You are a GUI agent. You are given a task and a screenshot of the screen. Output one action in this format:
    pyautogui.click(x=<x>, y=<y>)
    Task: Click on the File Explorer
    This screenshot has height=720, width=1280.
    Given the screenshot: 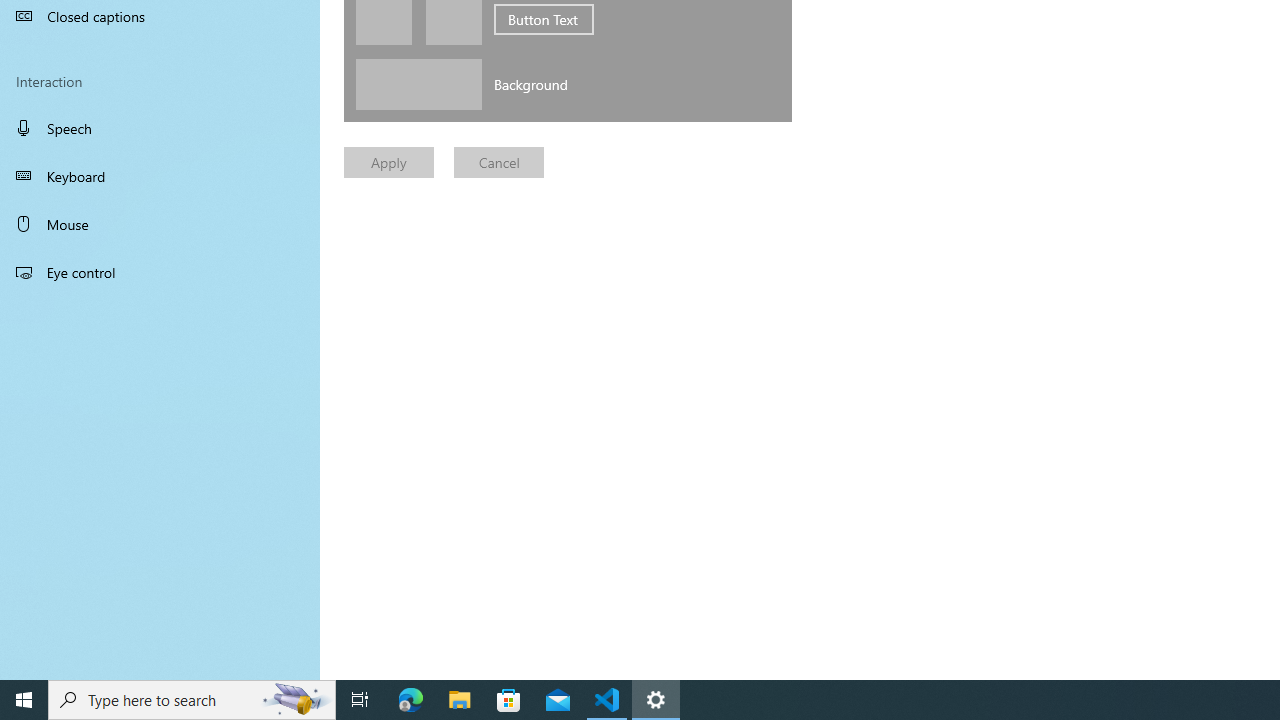 What is the action you would take?
    pyautogui.click(x=460, y=700)
    